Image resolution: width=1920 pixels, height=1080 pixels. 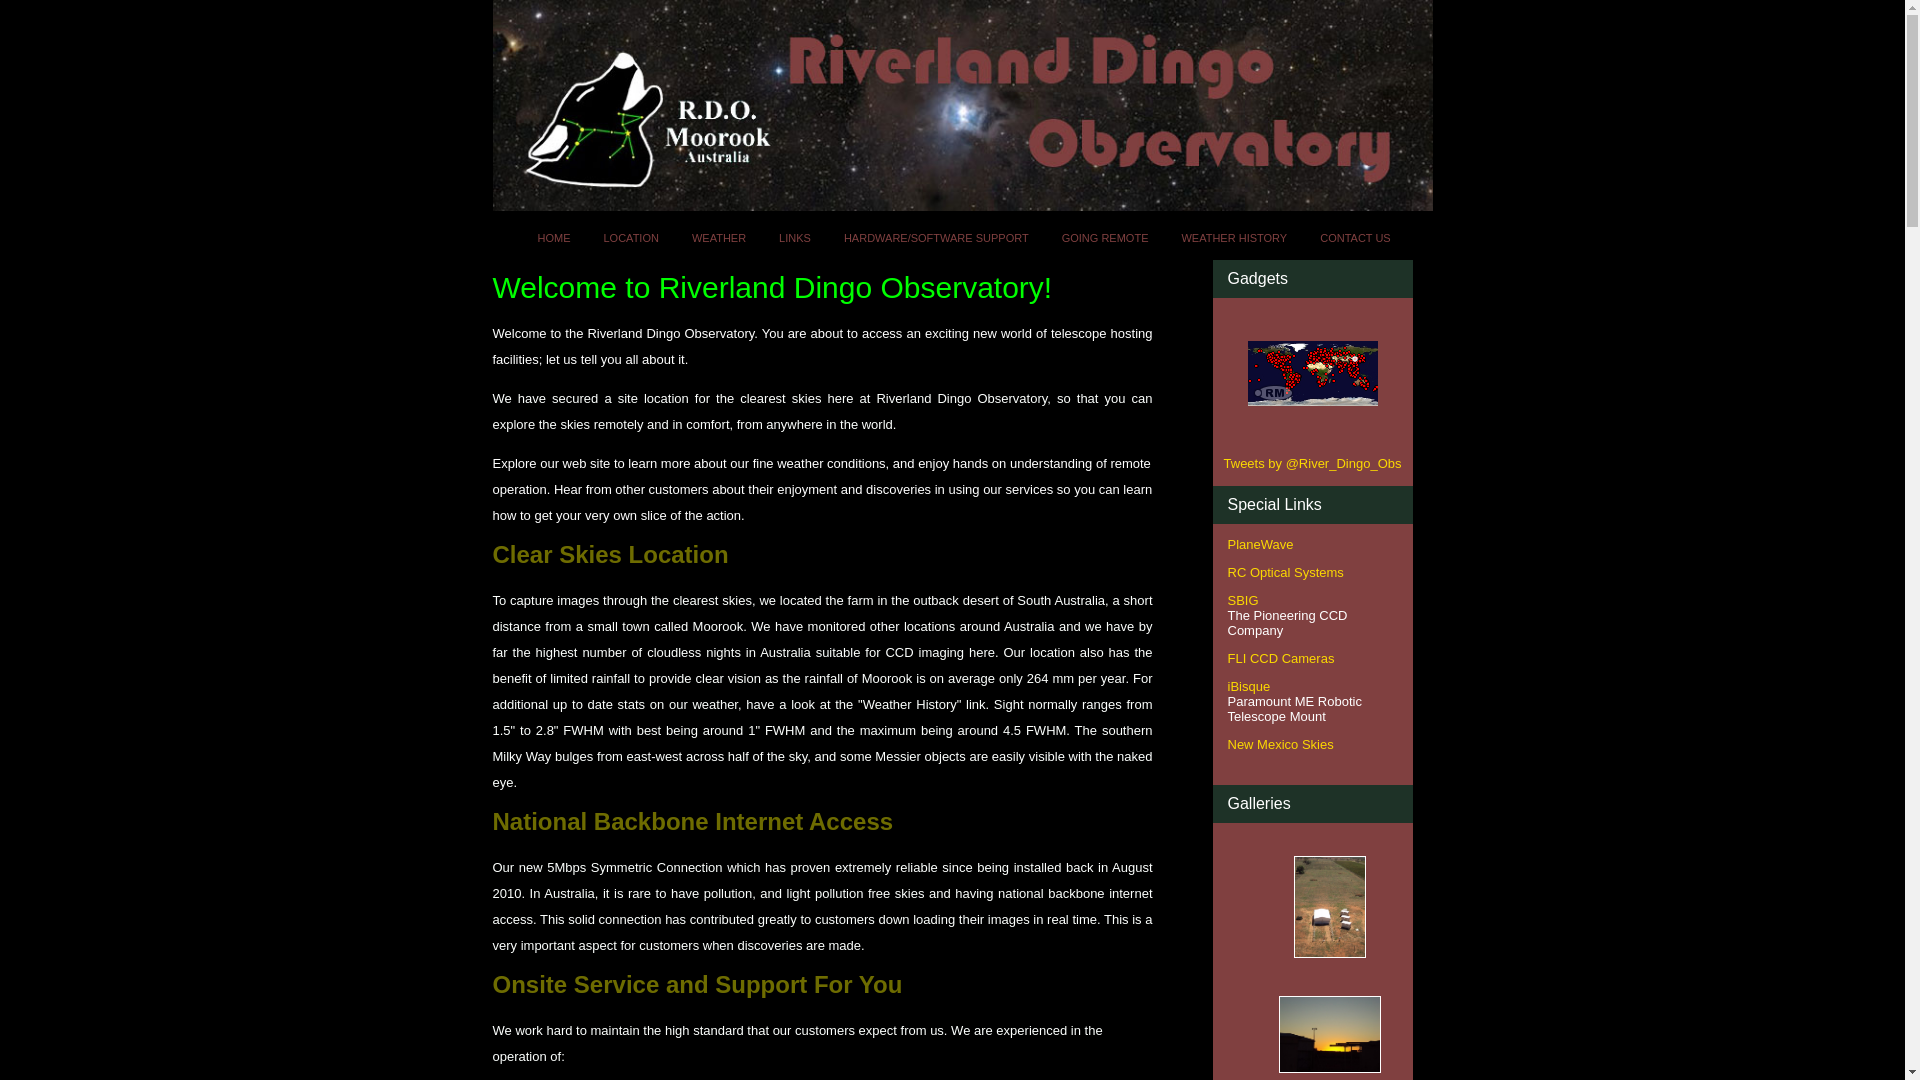 I want to click on FLI CCD Cameras, so click(x=1282, y=658).